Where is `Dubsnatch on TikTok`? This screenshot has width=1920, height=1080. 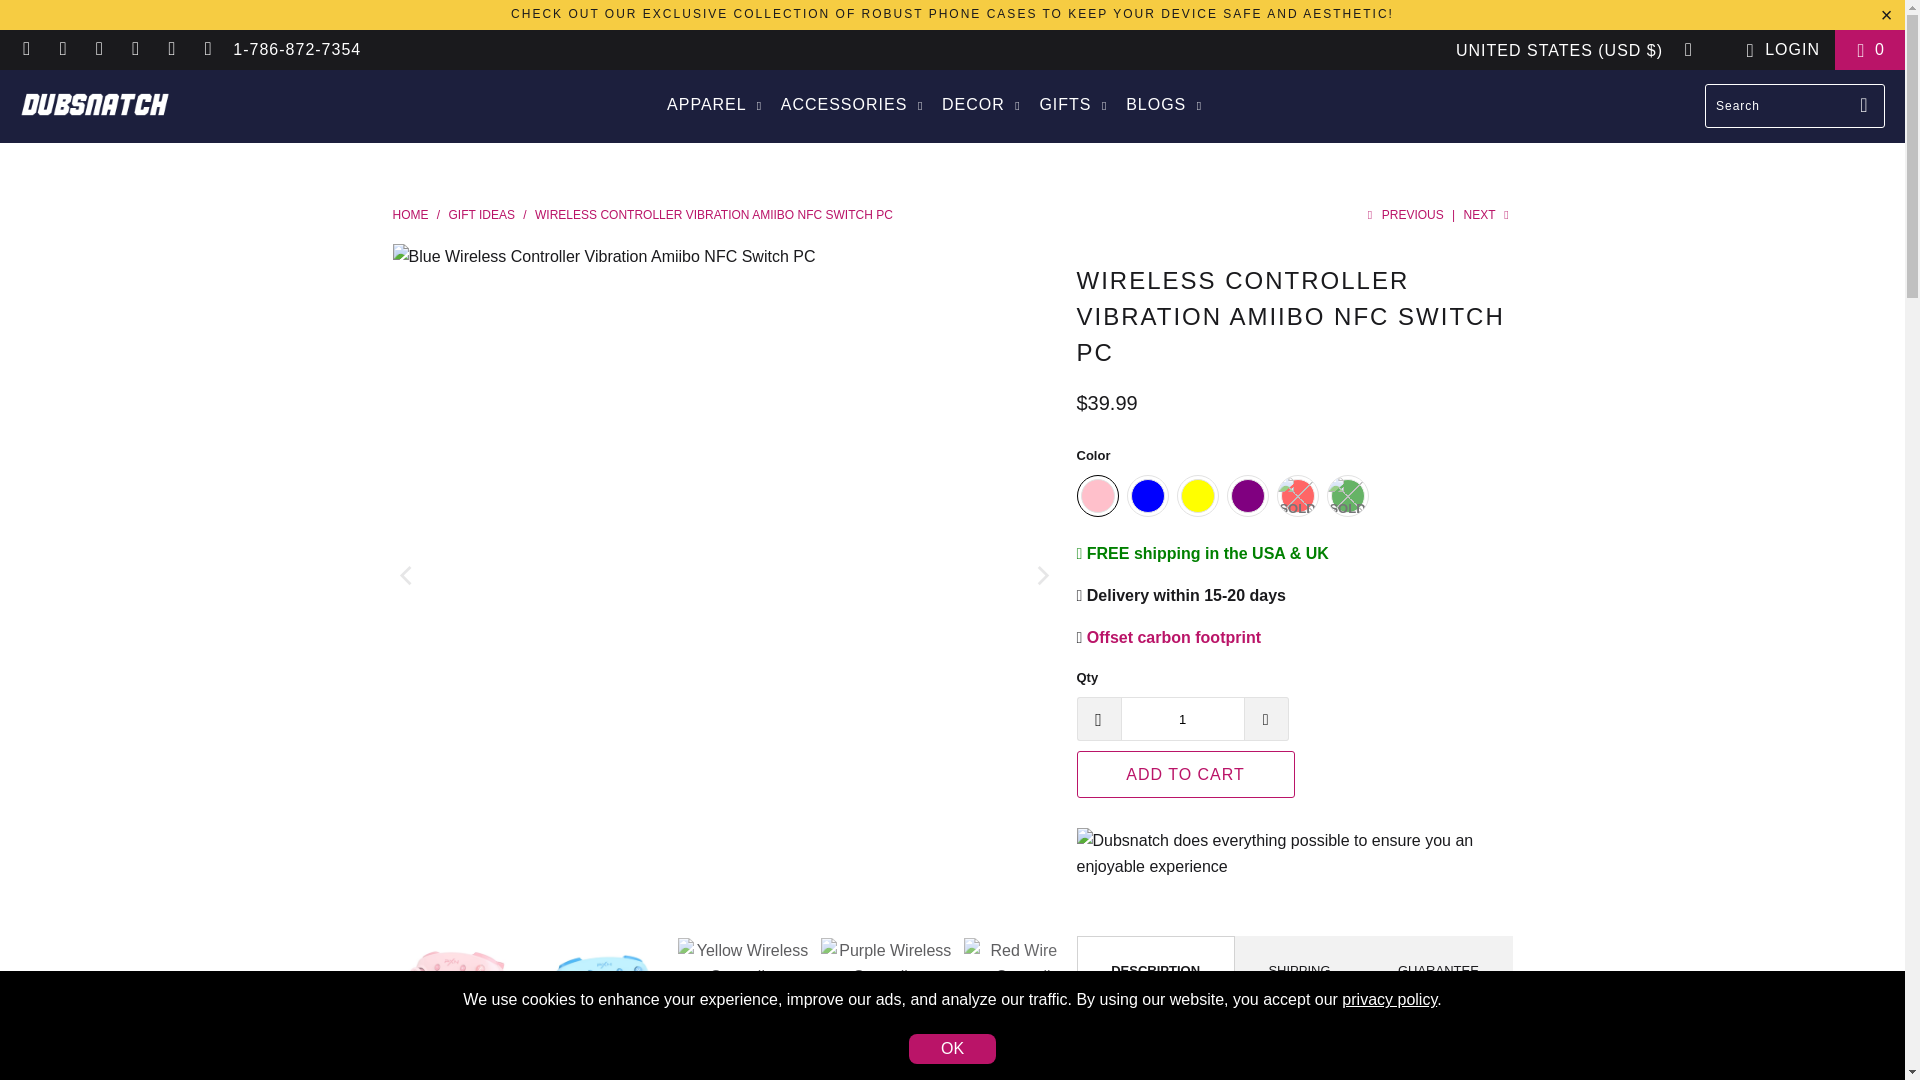
Dubsnatch on TikTok is located at coordinates (170, 50).